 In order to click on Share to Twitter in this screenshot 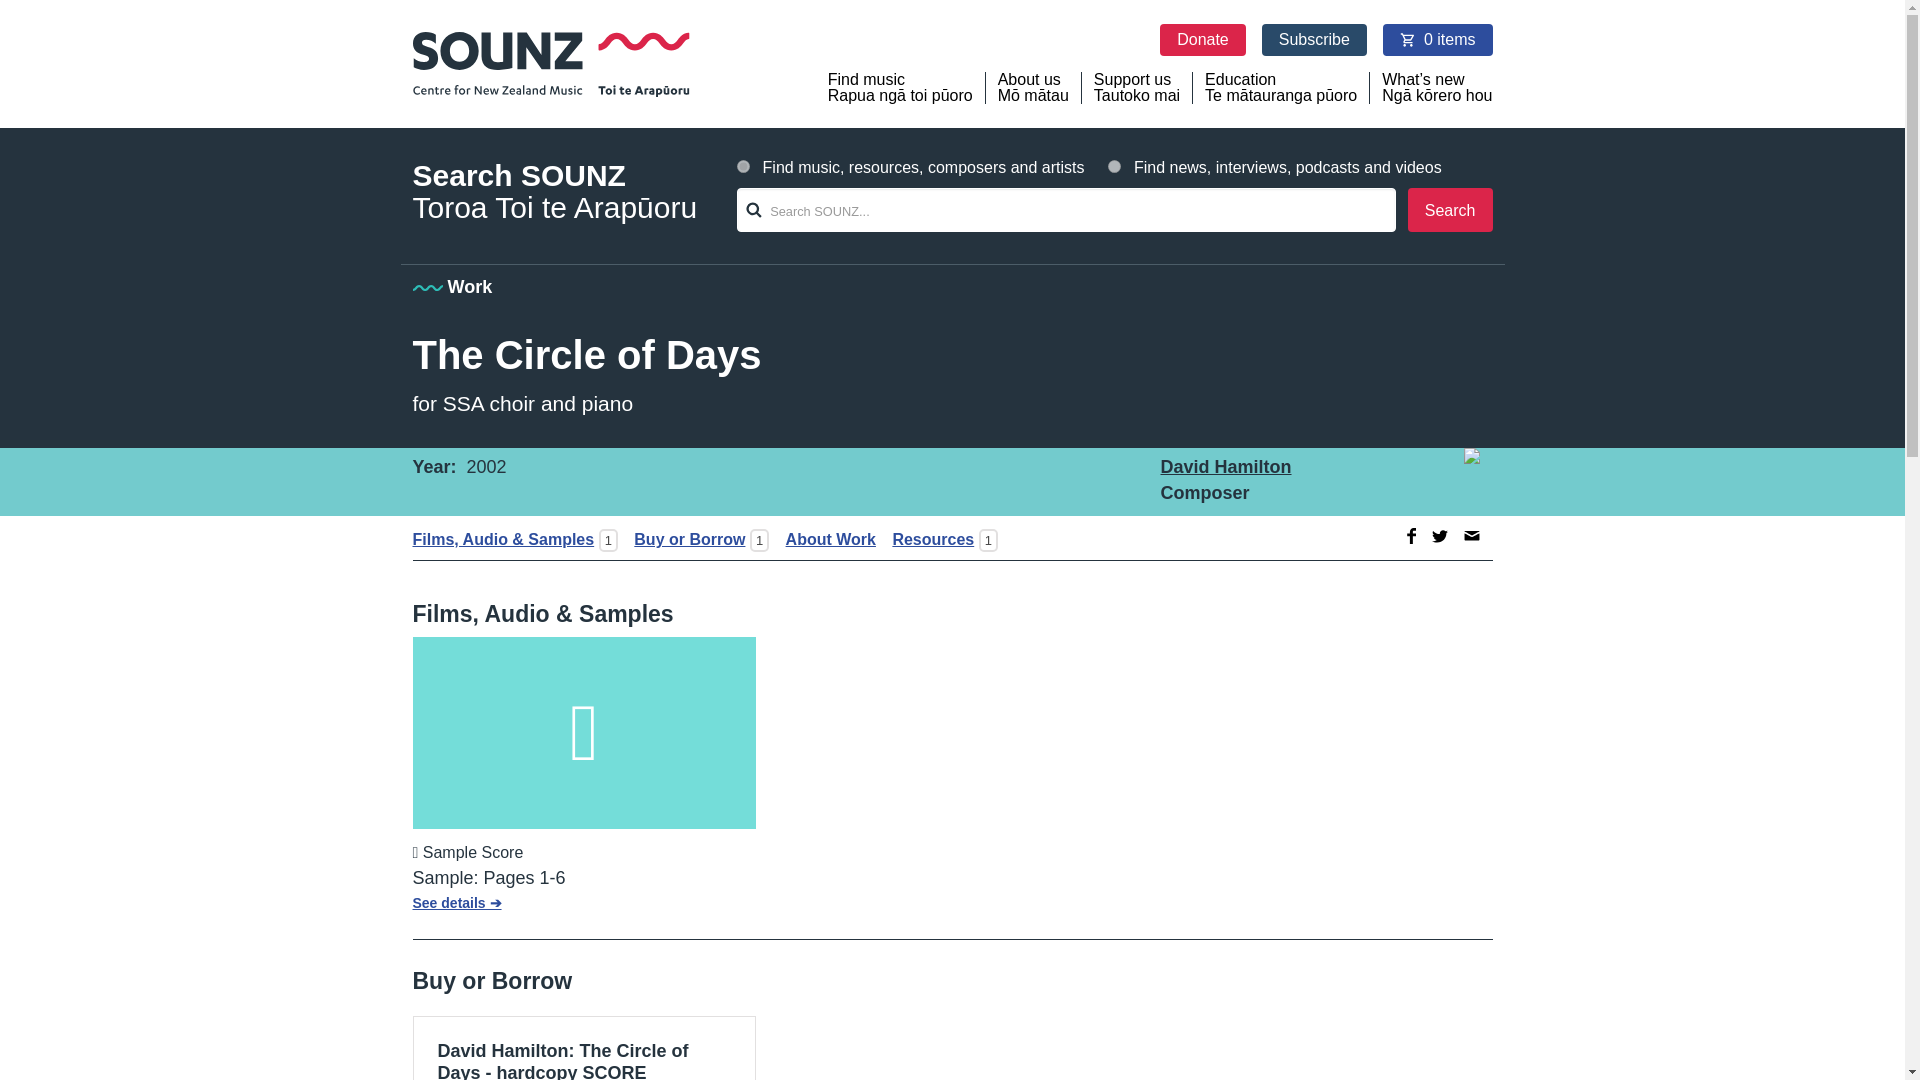, I will do `click(1440, 536)`.